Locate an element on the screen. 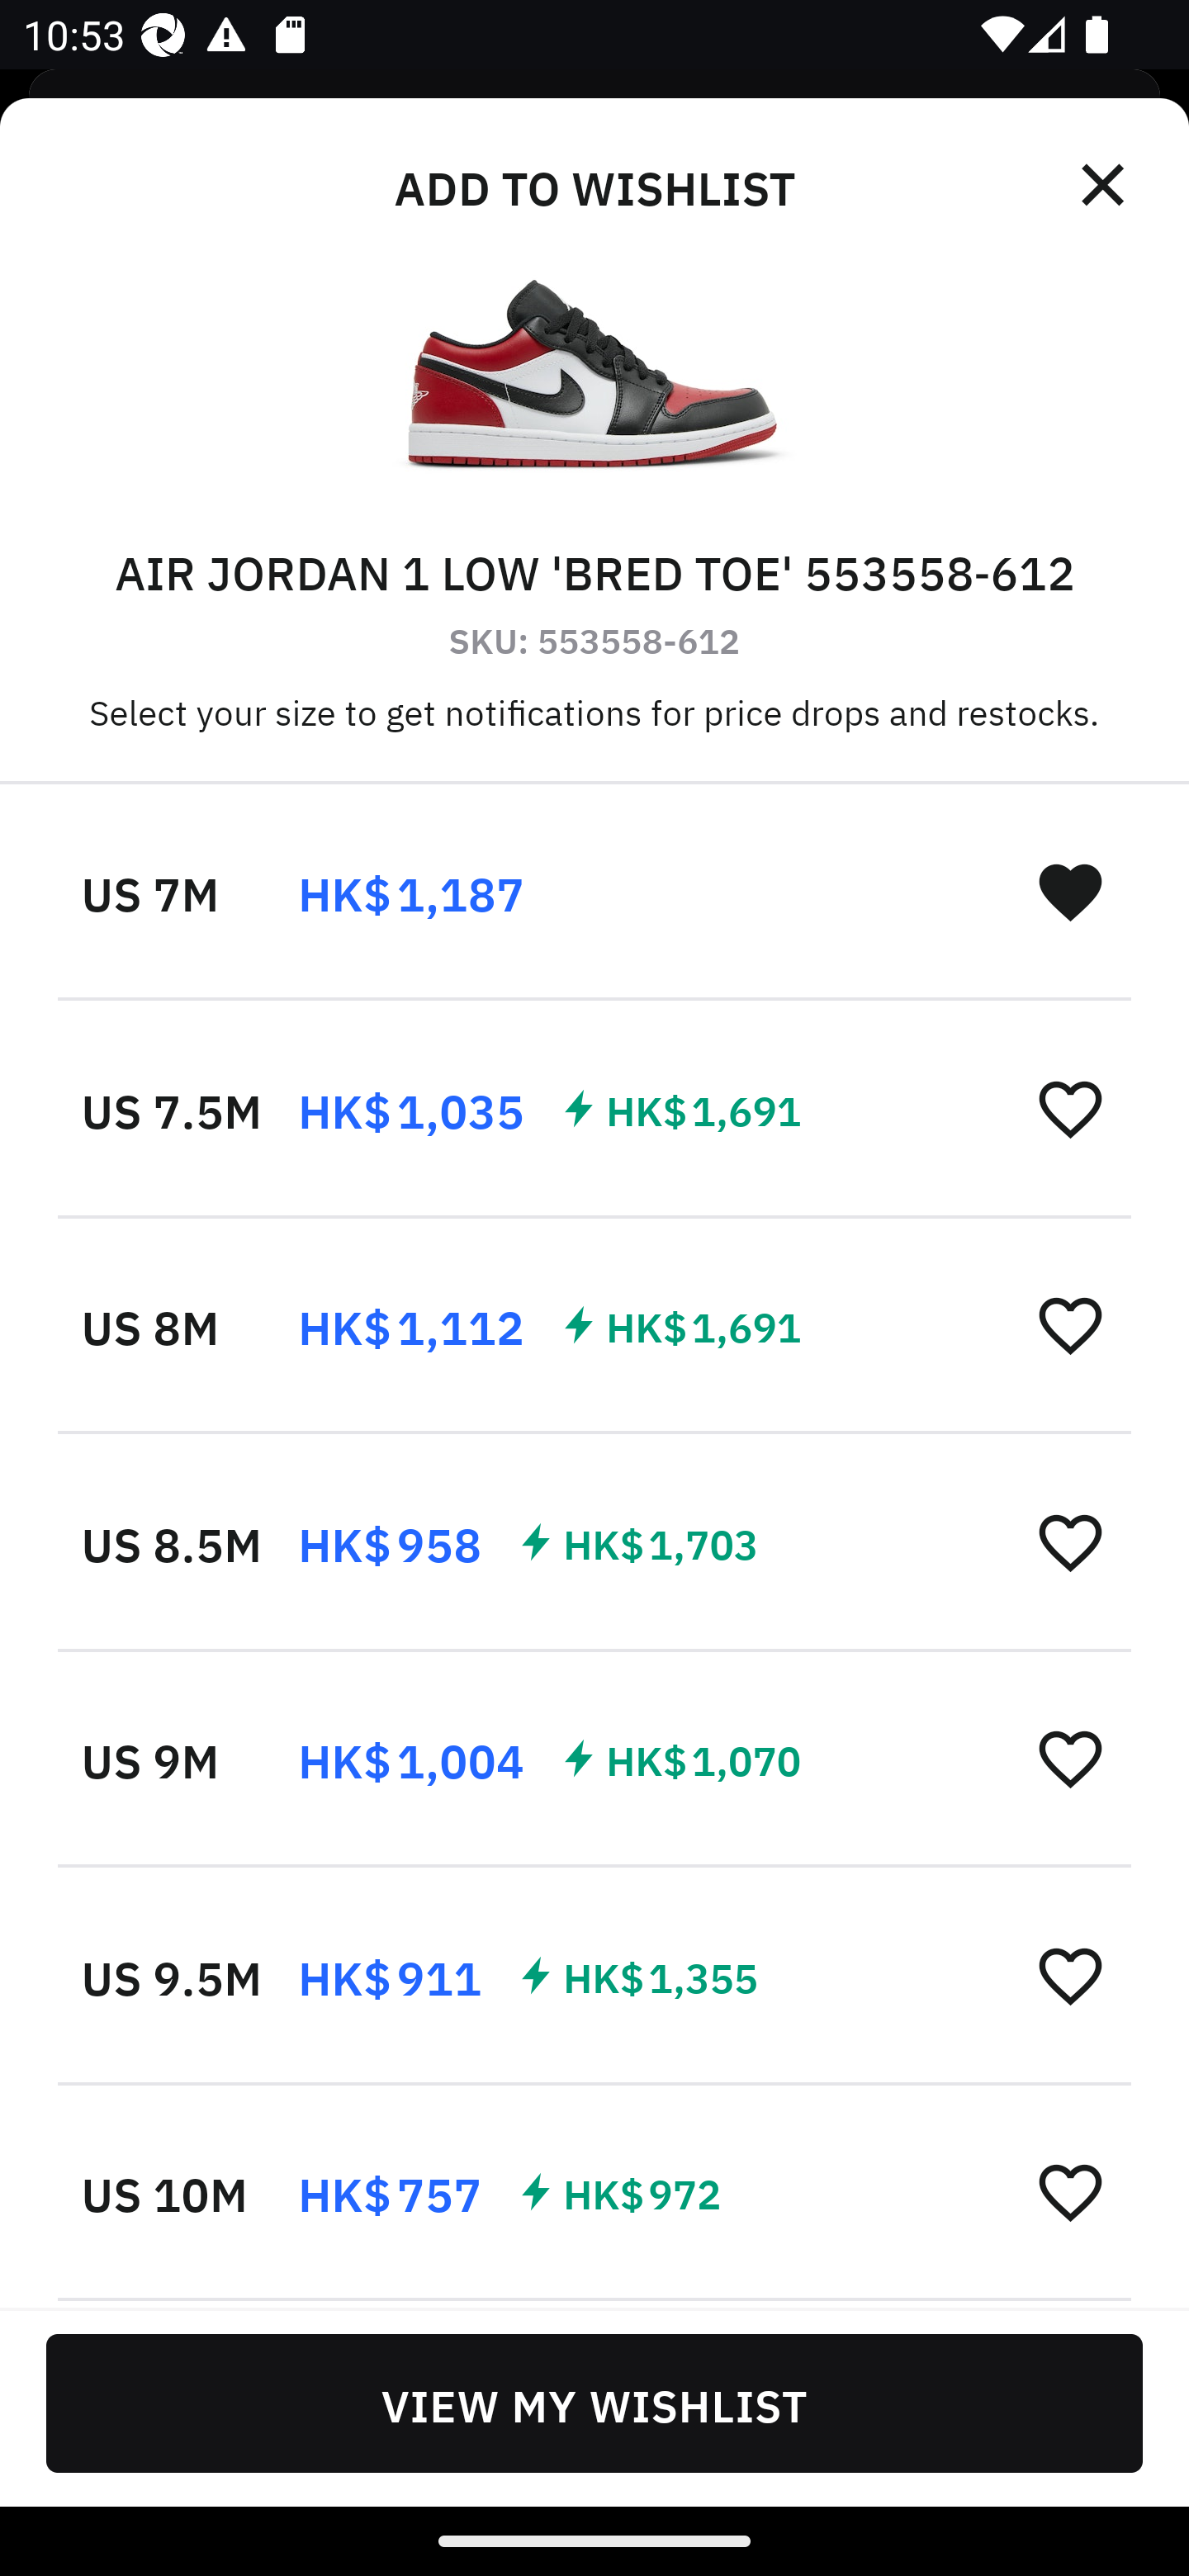 Image resolution: width=1189 pixels, height=2576 pixels. 󰋑 is located at coordinates (1070, 891).